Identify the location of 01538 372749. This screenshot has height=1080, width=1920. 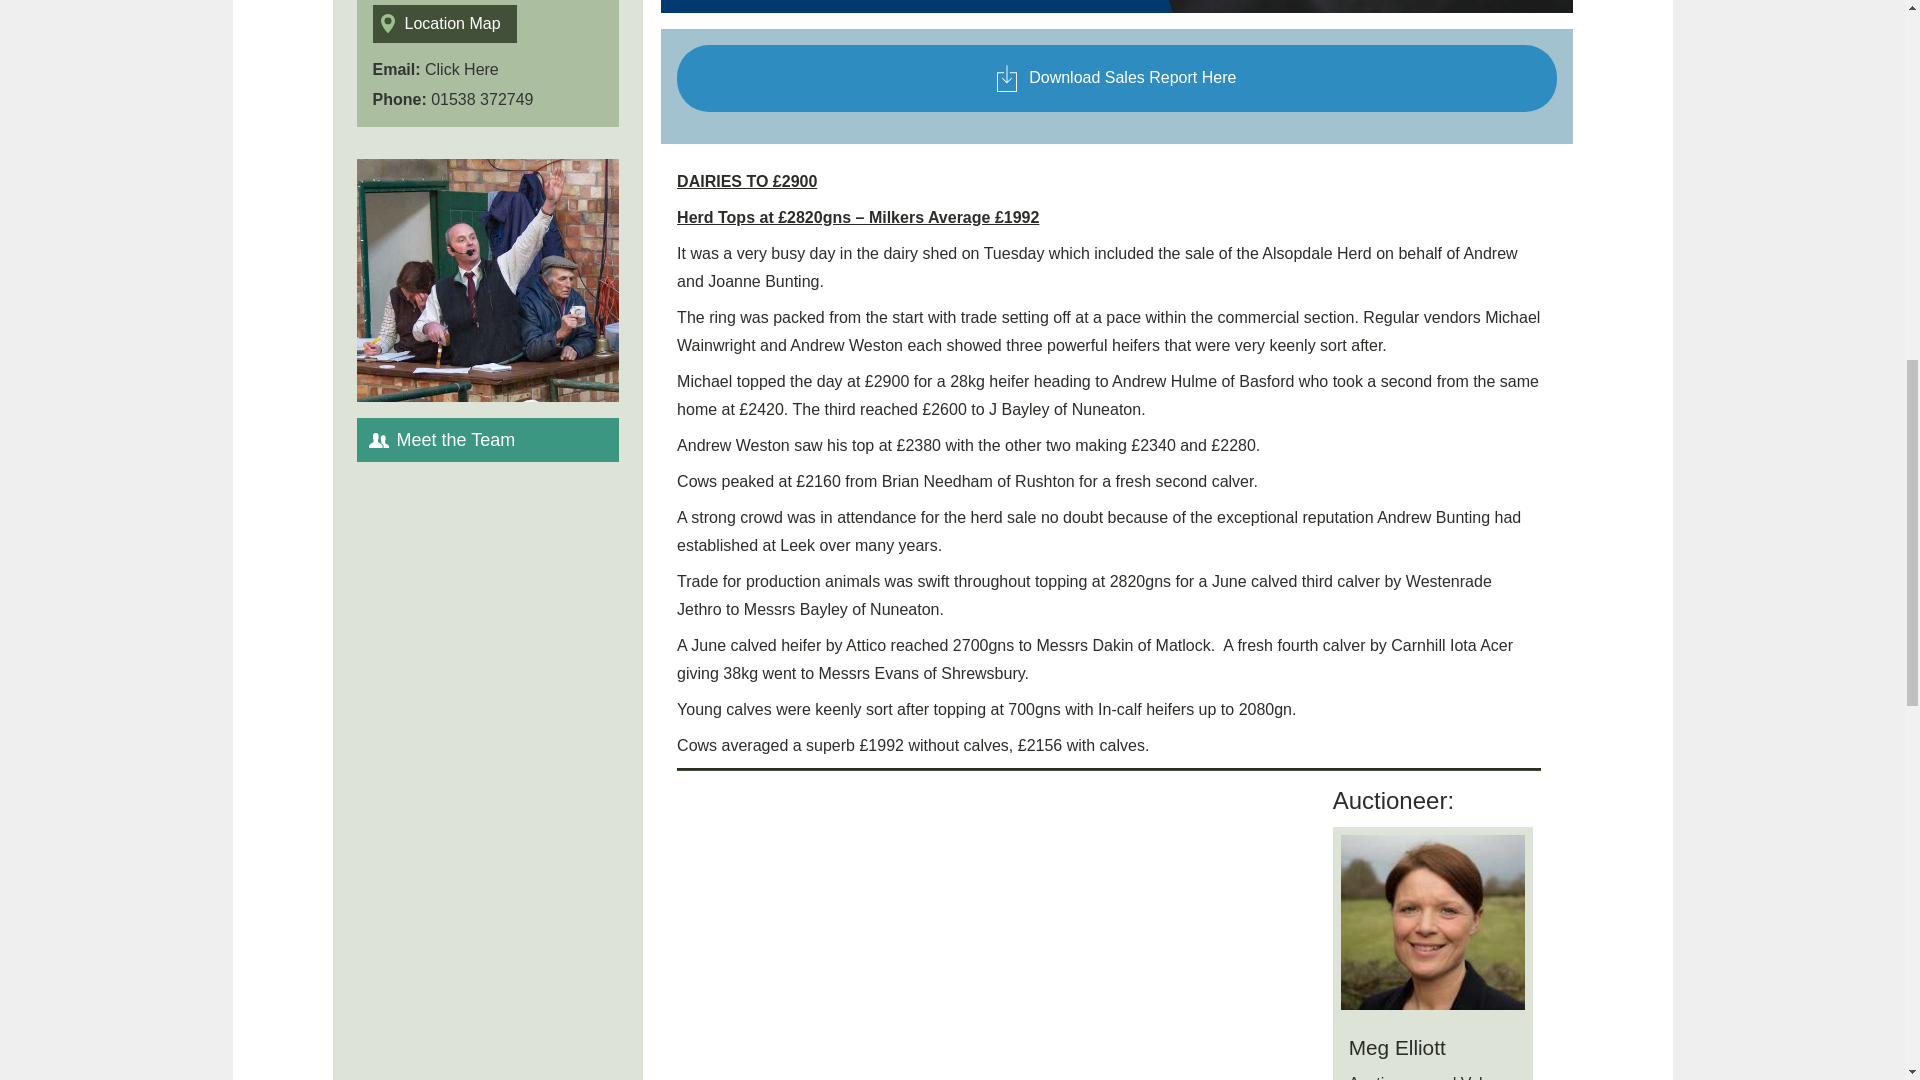
(482, 99).